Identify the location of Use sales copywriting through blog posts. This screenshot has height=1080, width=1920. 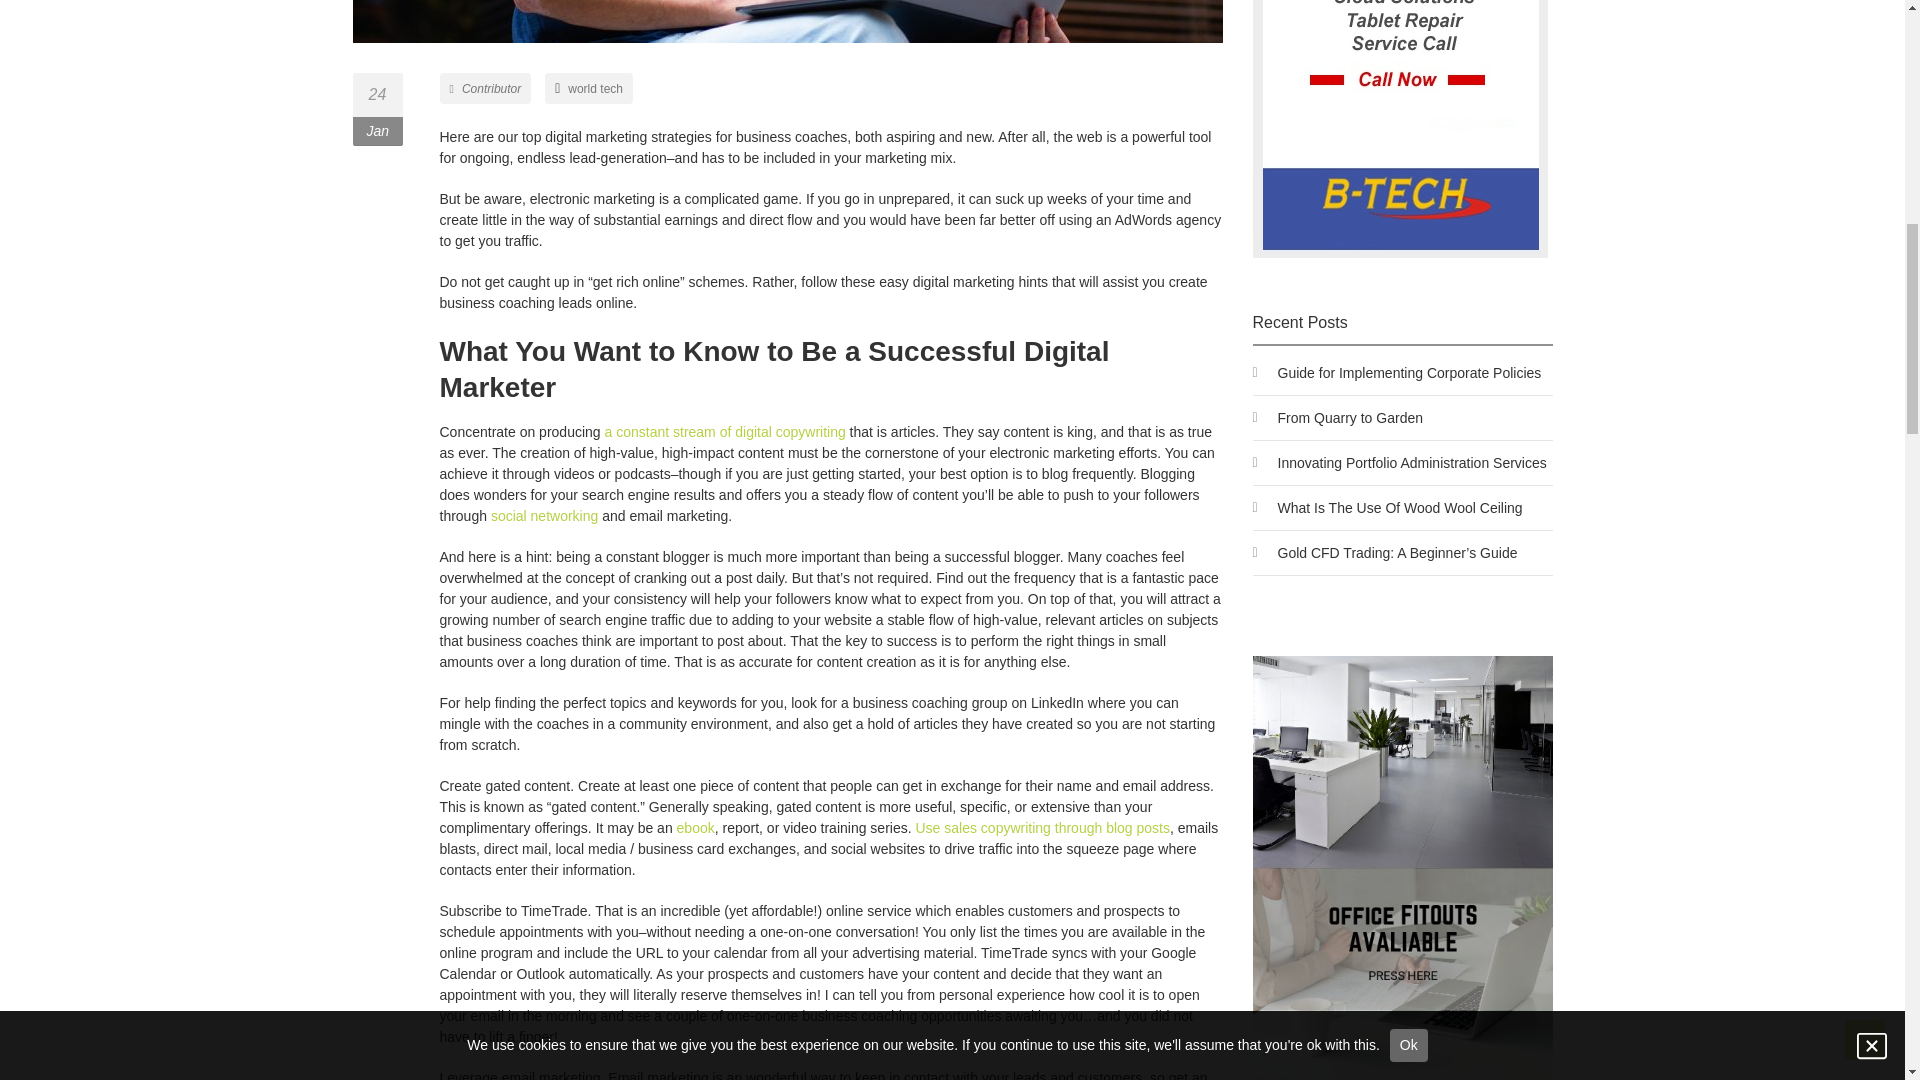
(1042, 827).